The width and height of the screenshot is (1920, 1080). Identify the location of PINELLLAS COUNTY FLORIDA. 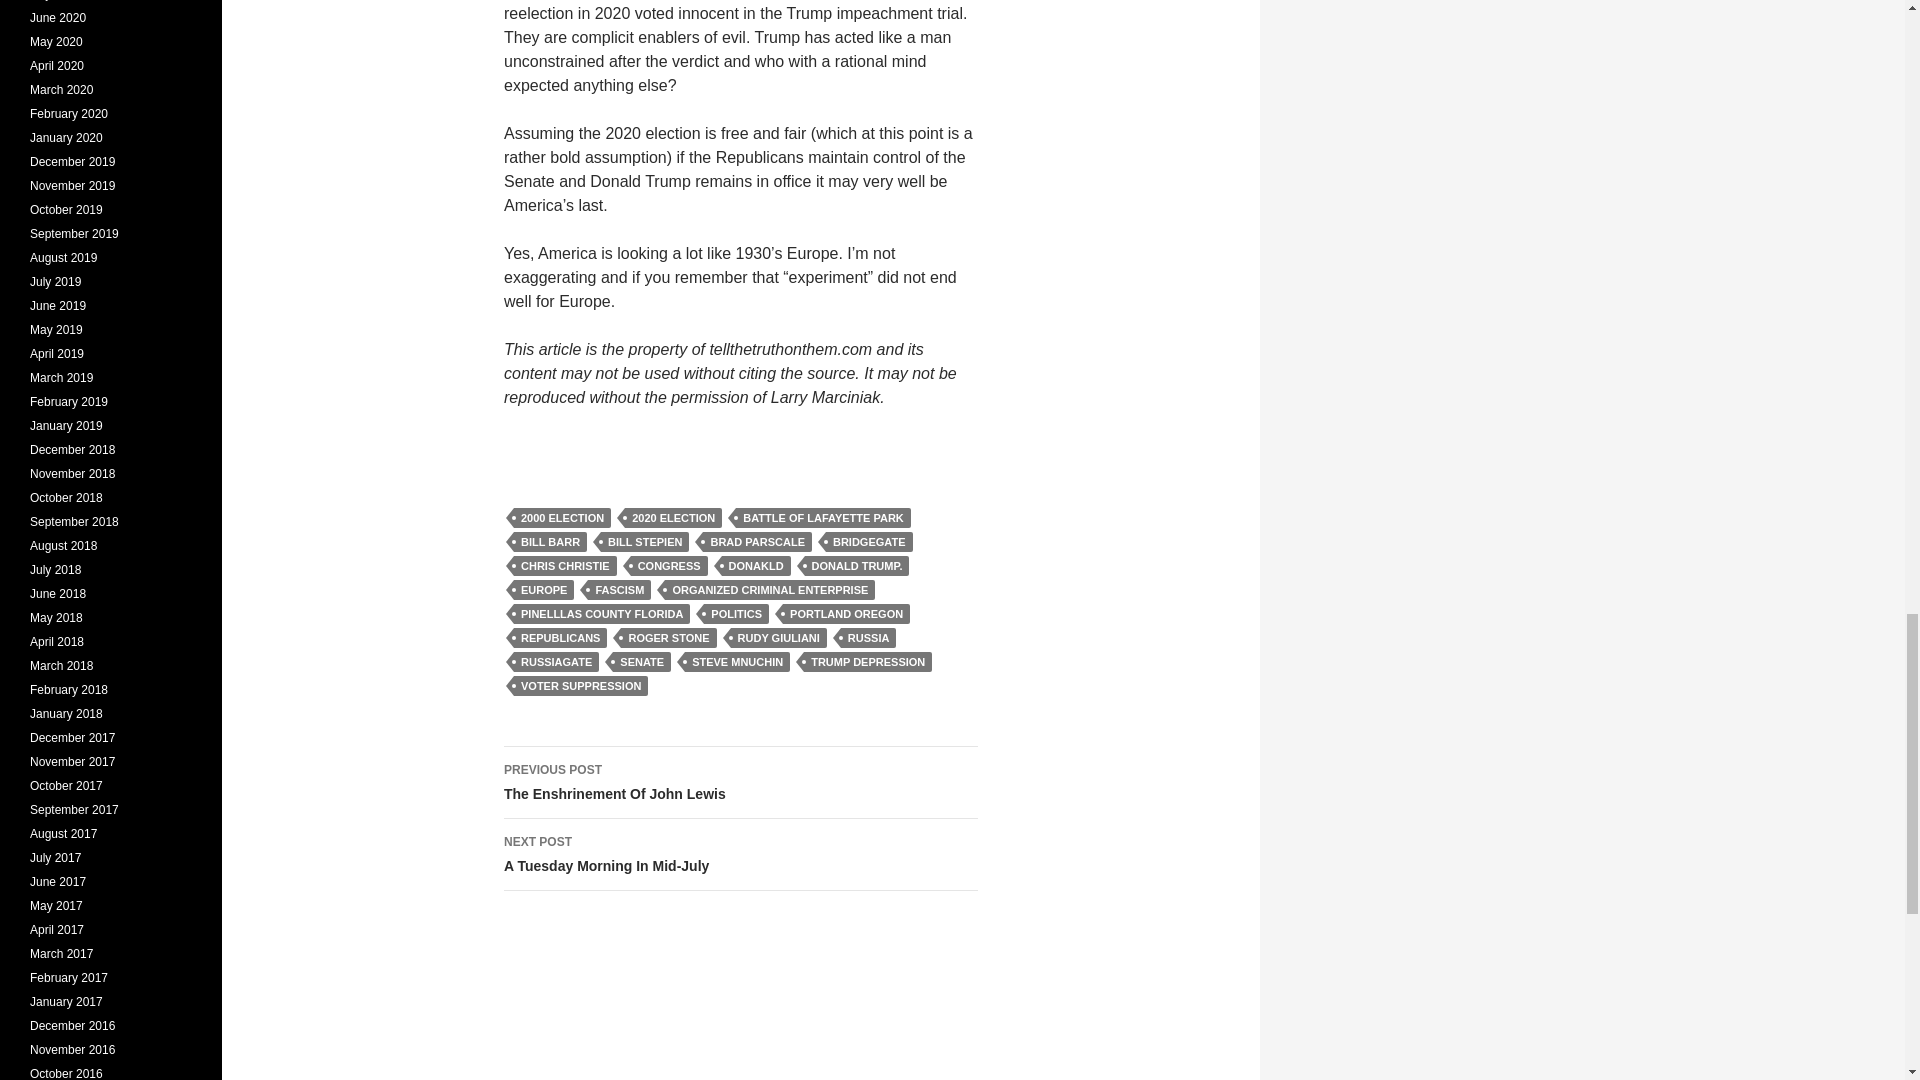
(602, 614).